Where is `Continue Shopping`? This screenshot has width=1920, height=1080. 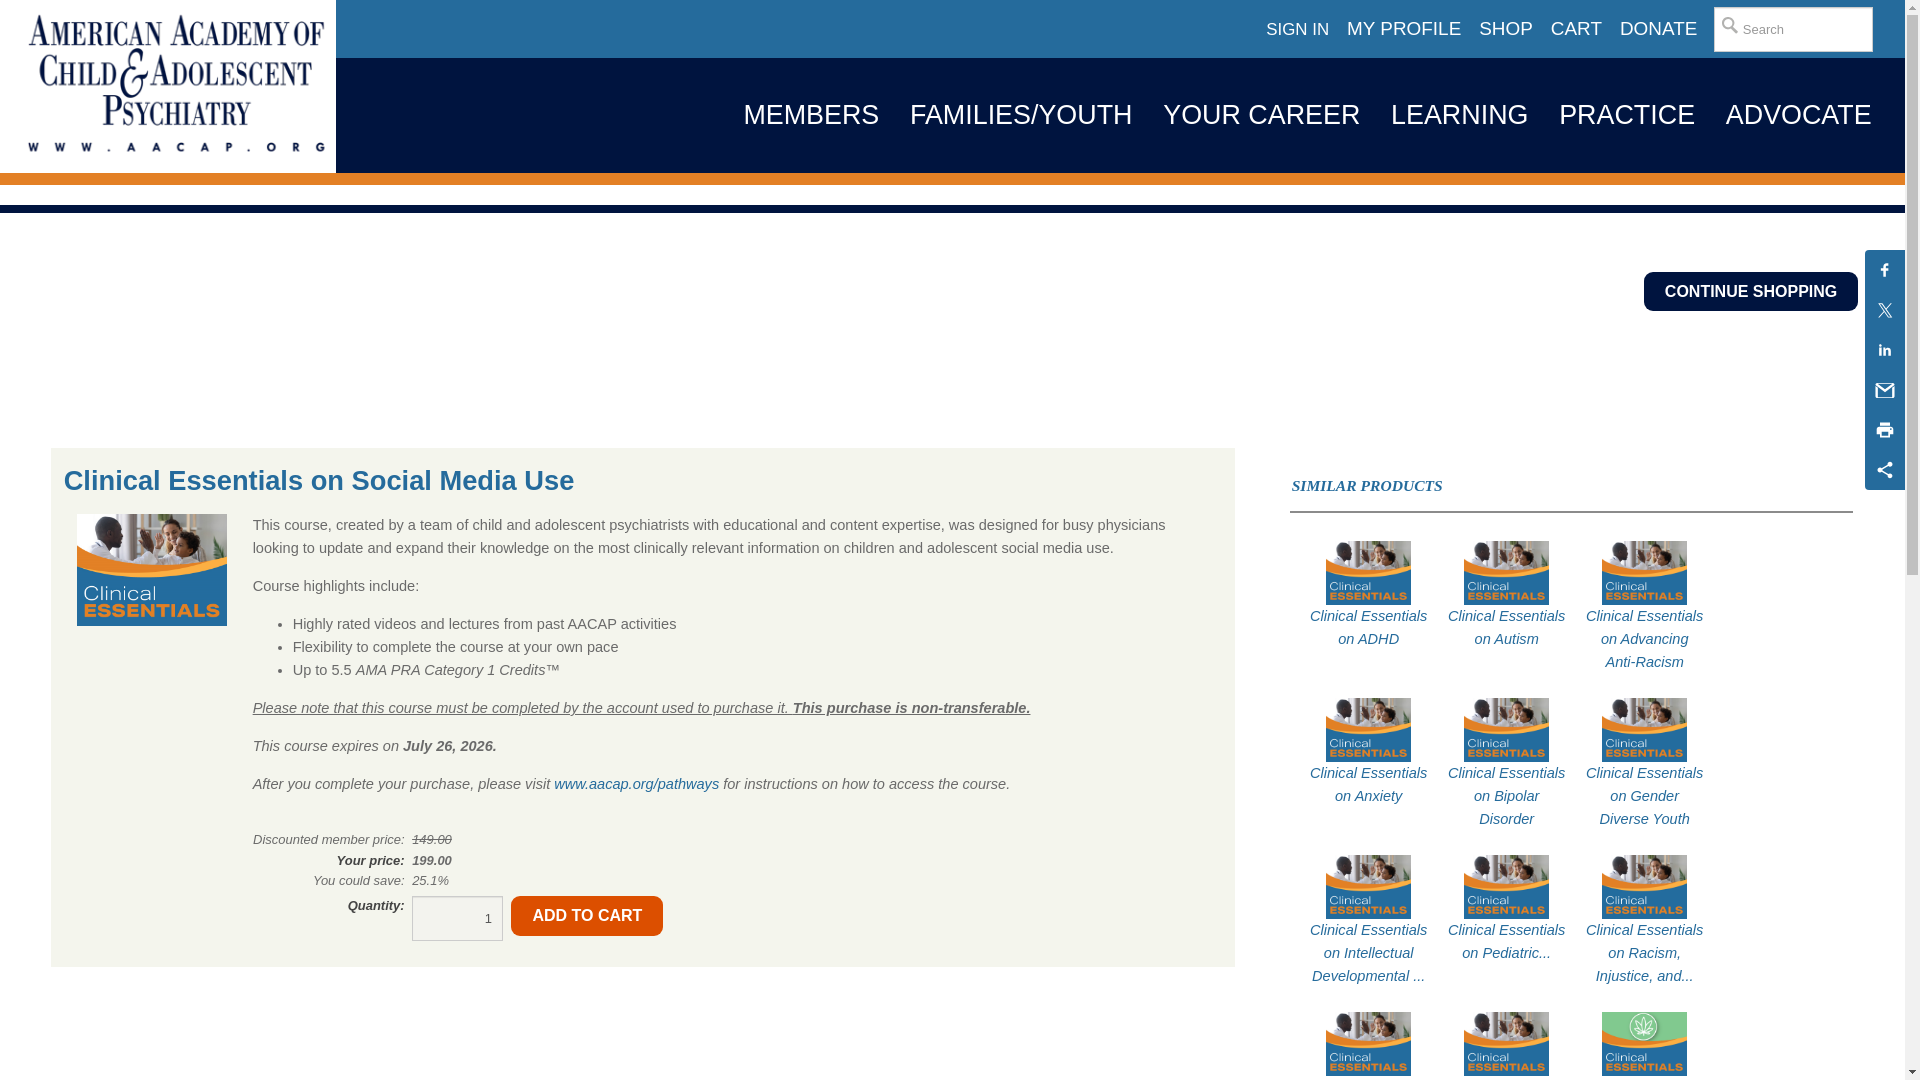
Continue Shopping is located at coordinates (1750, 292).